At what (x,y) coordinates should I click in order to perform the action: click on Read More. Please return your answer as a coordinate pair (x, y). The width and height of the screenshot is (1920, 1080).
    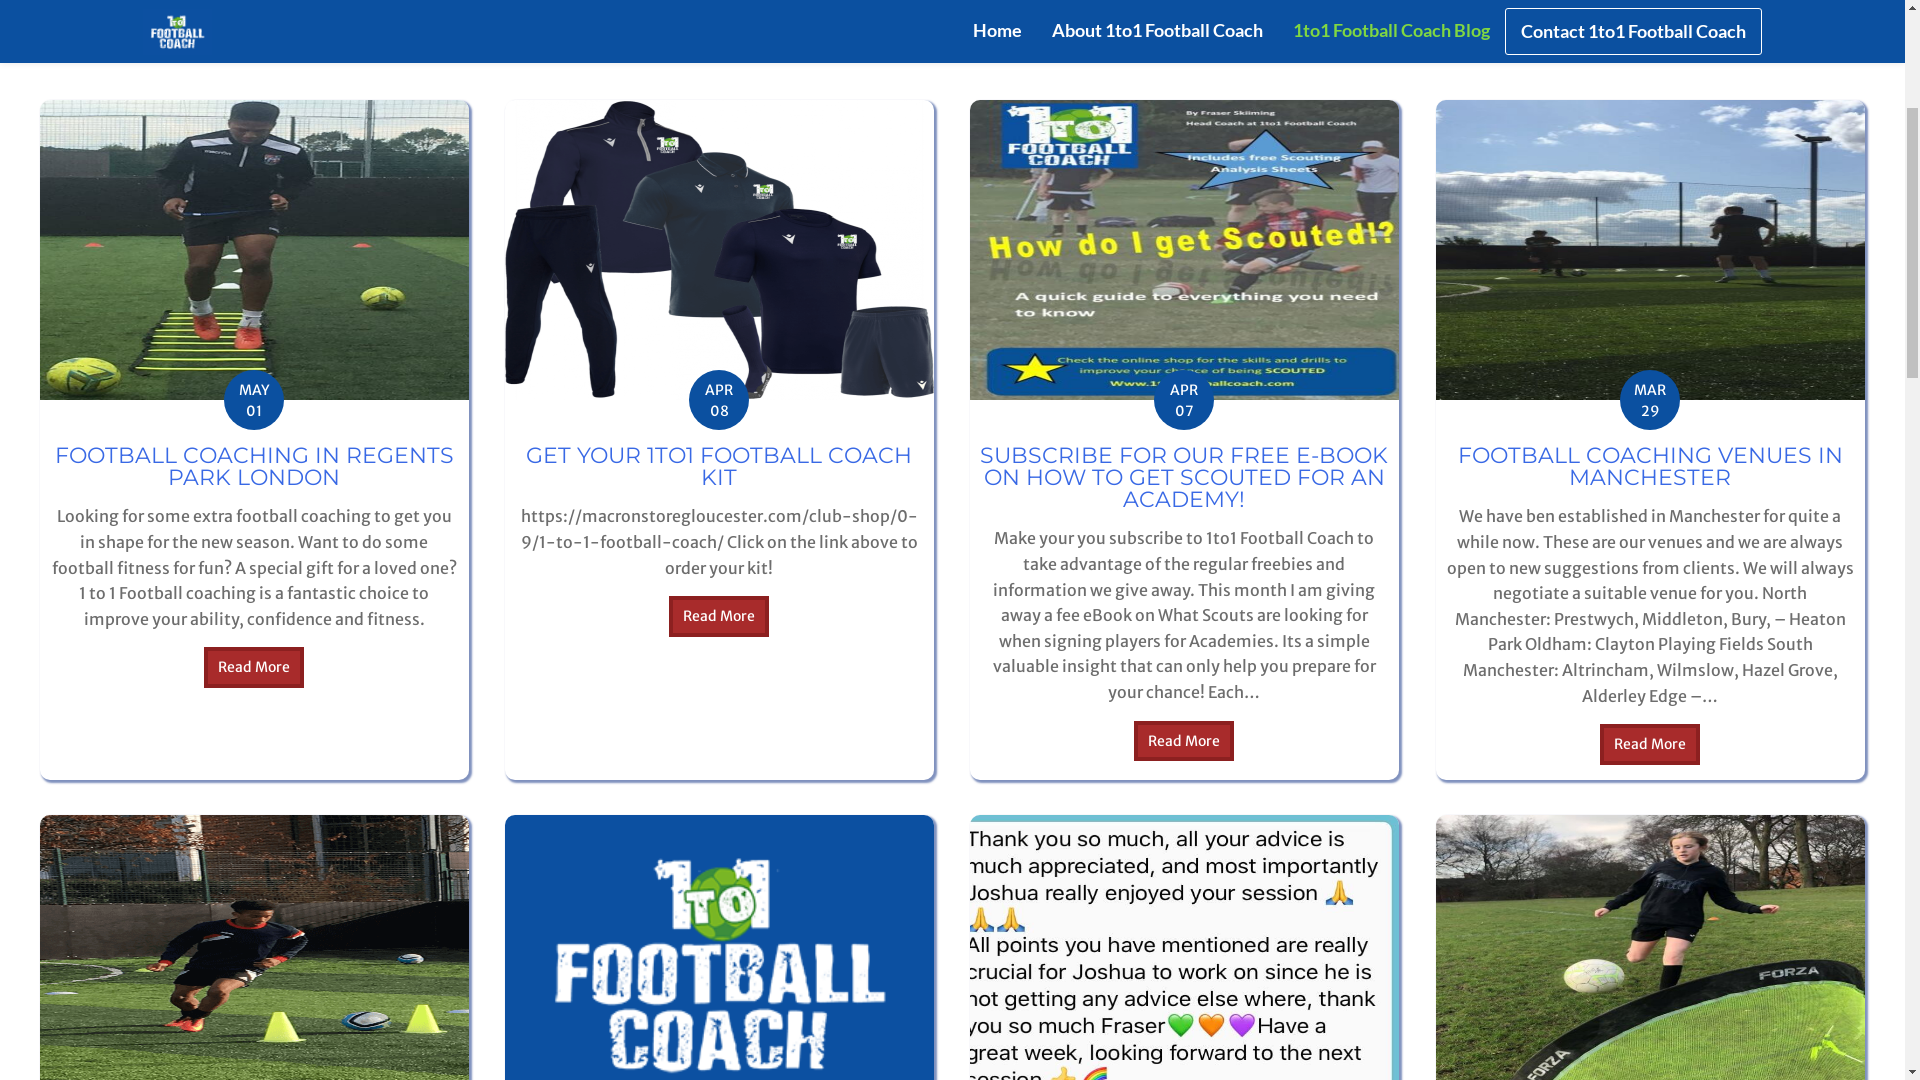
    Looking at the image, I should click on (719, 990).